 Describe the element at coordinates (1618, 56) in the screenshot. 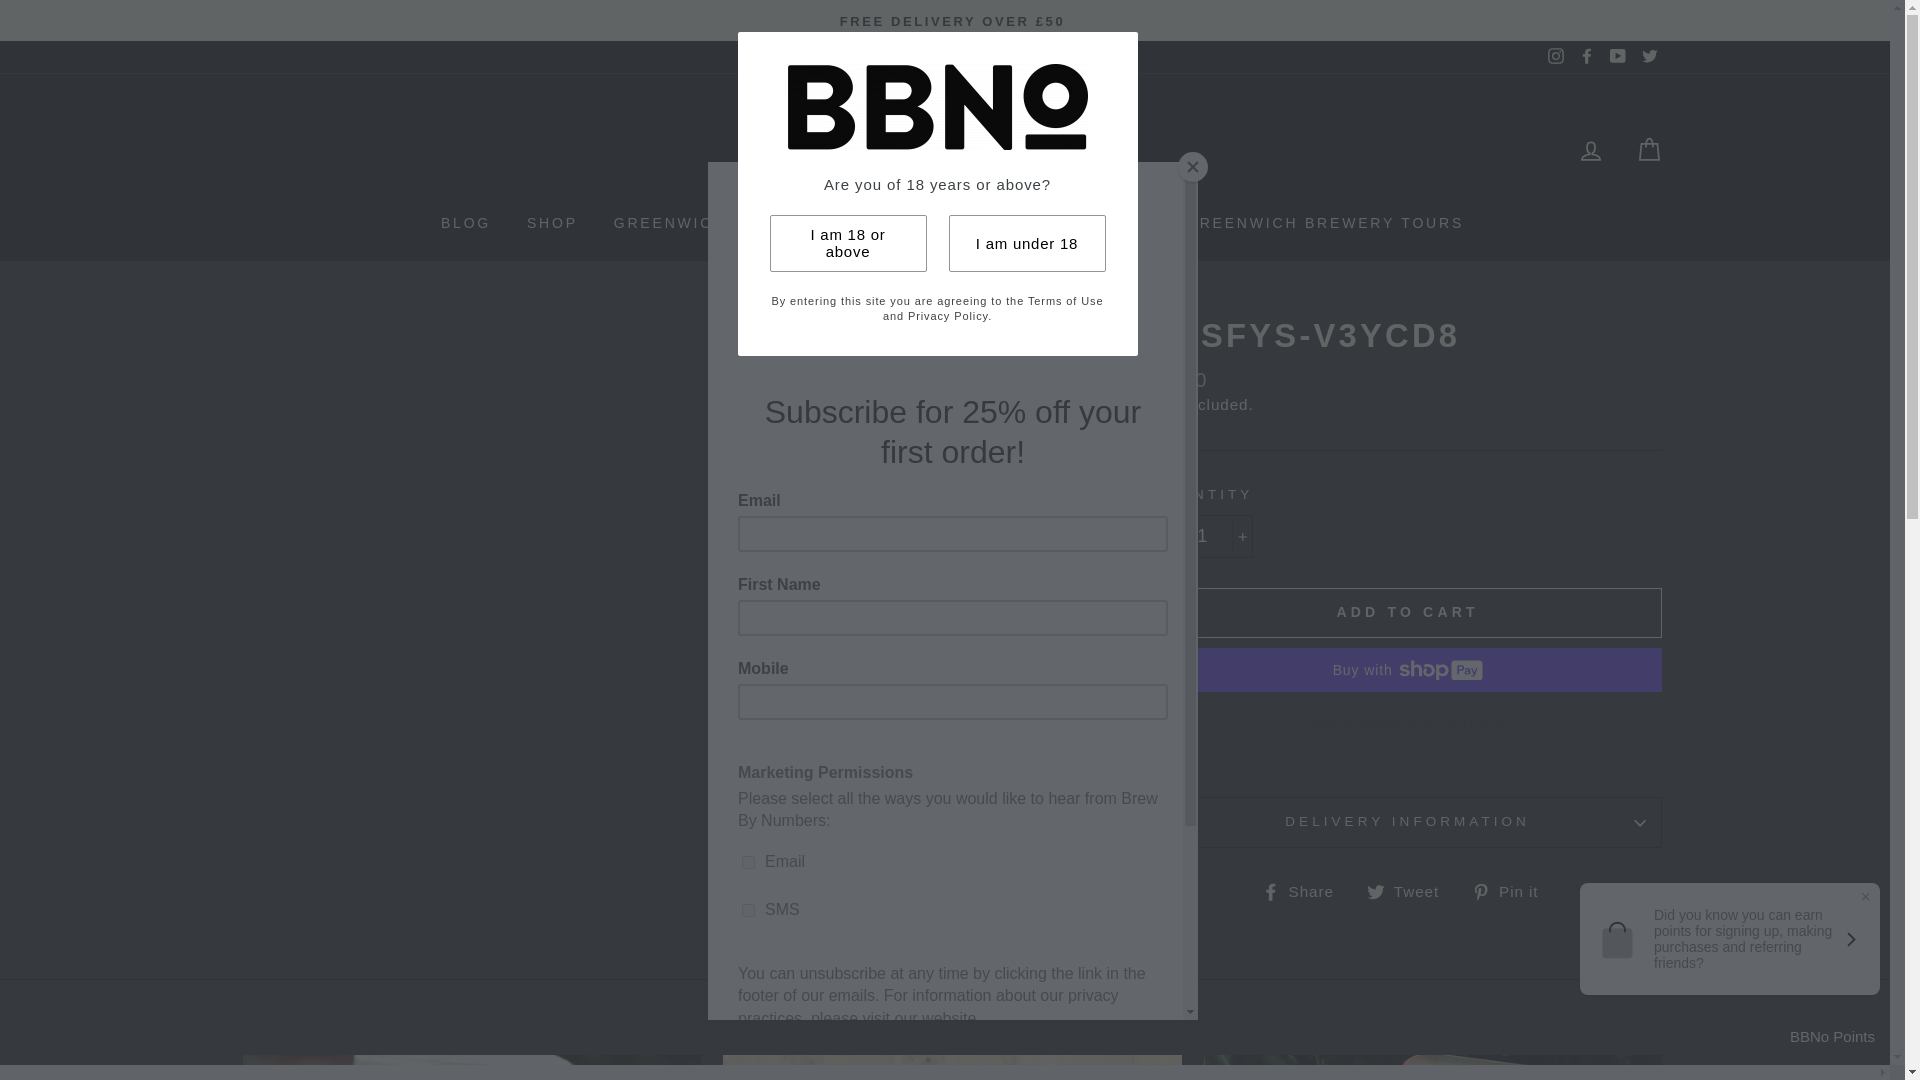

I see `YouTube` at that location.